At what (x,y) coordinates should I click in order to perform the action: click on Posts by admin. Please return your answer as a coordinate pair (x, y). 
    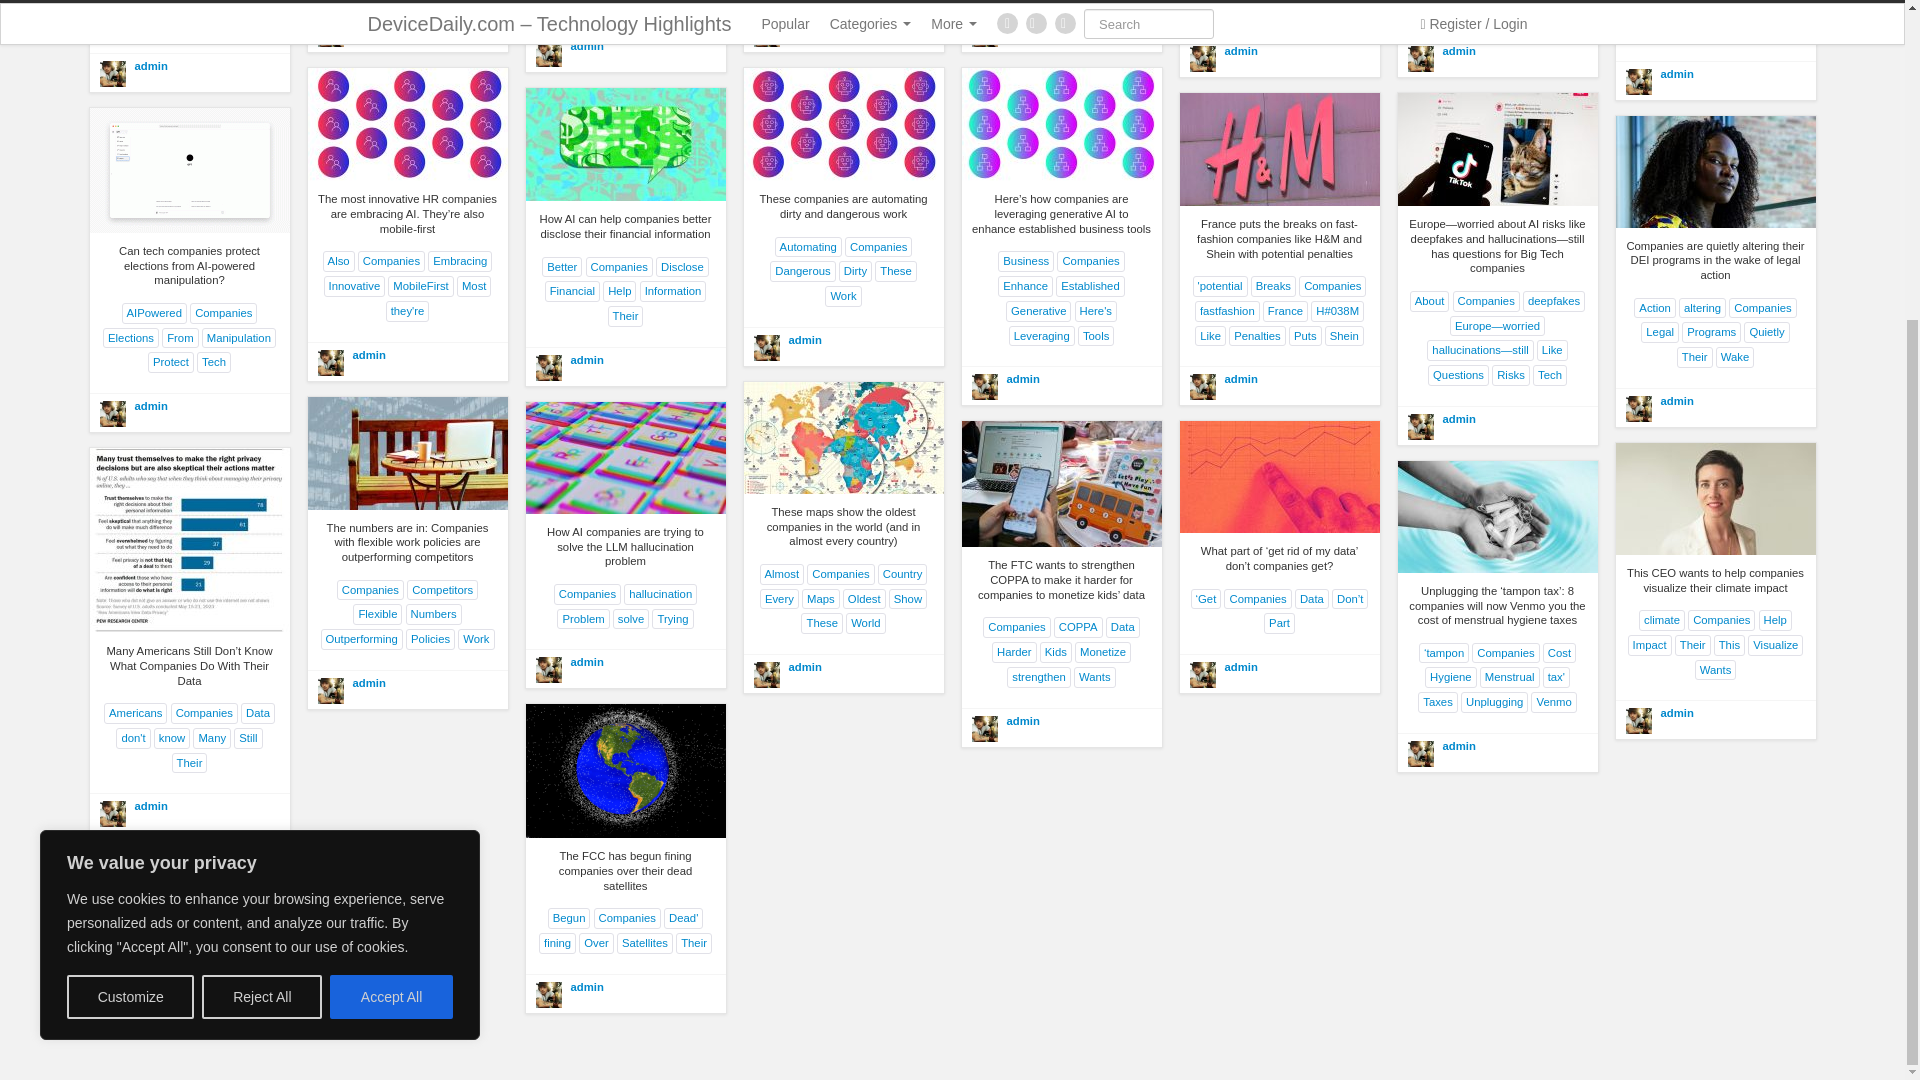
    Looking at the image, I should click on (368, 26).